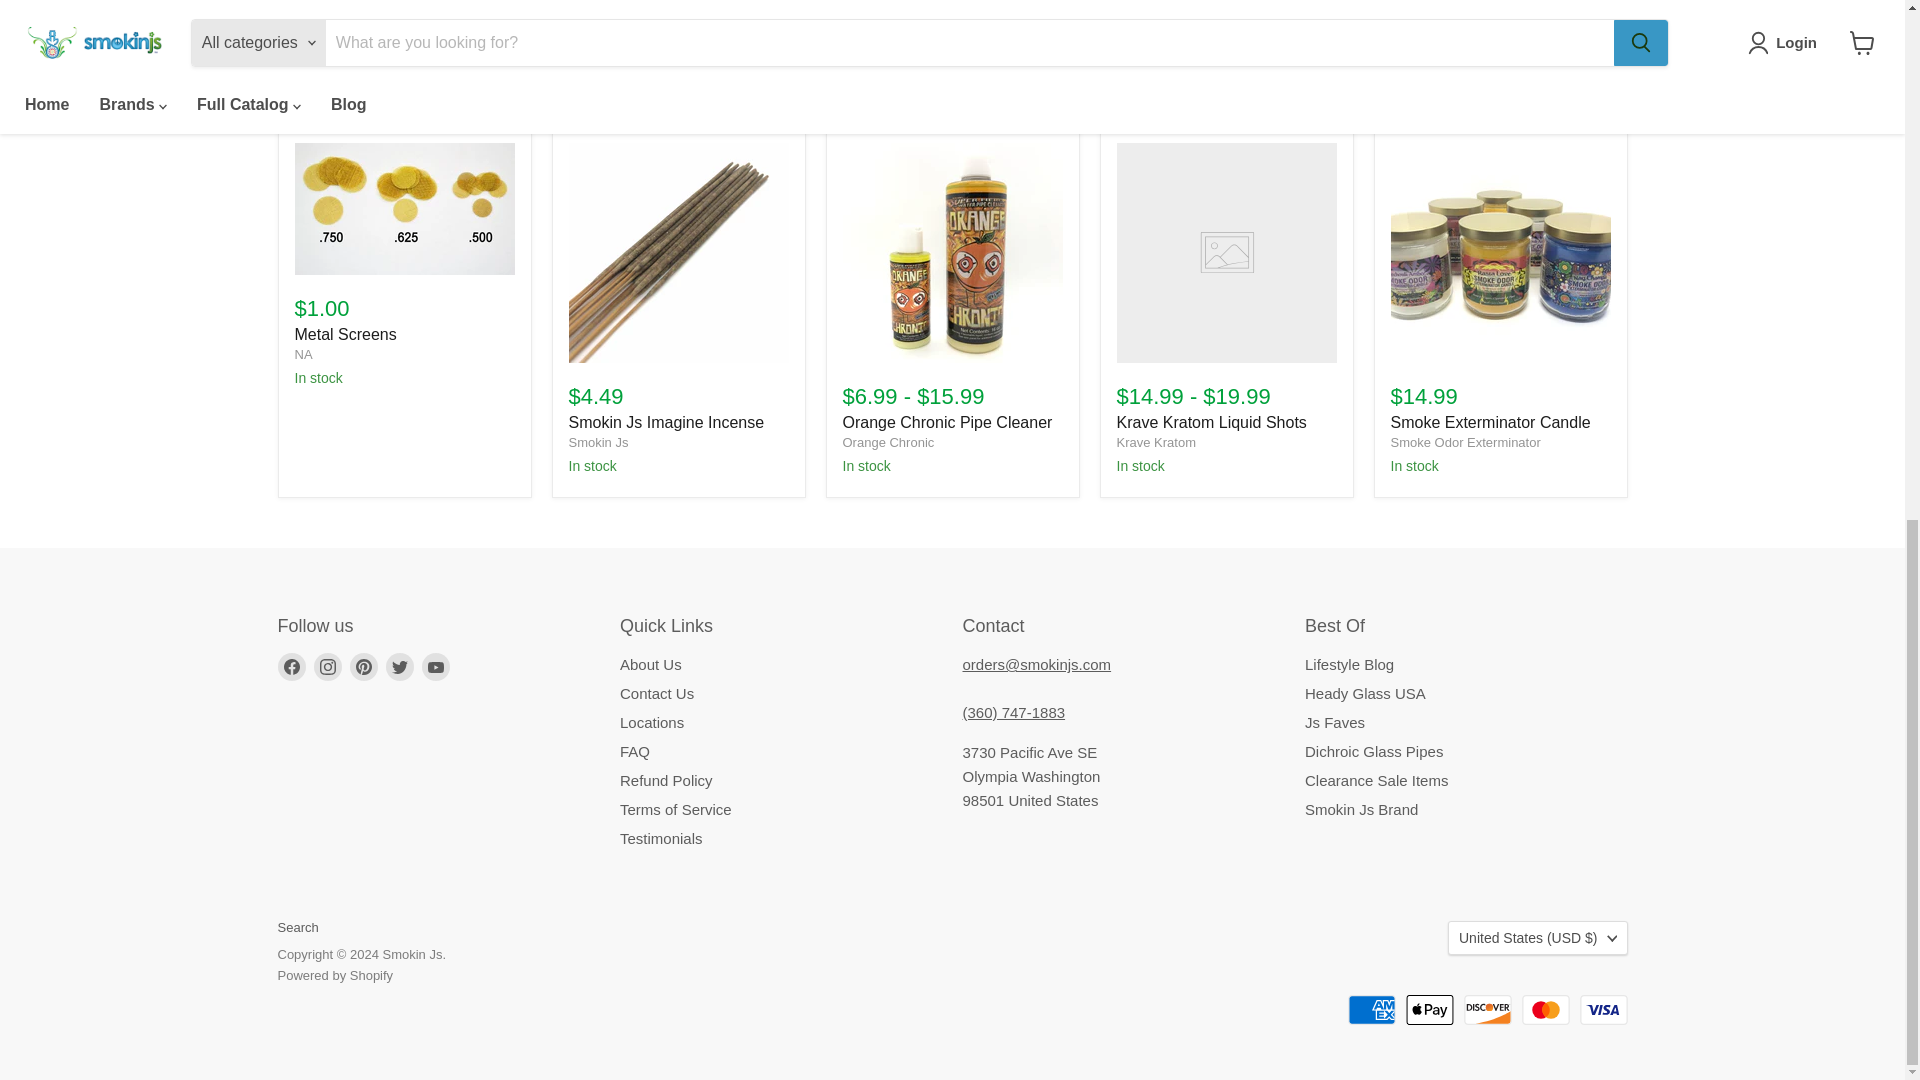 This screenshot has width=1920, height=1080. I want to click on Orange Chronic, so click(888, 442).